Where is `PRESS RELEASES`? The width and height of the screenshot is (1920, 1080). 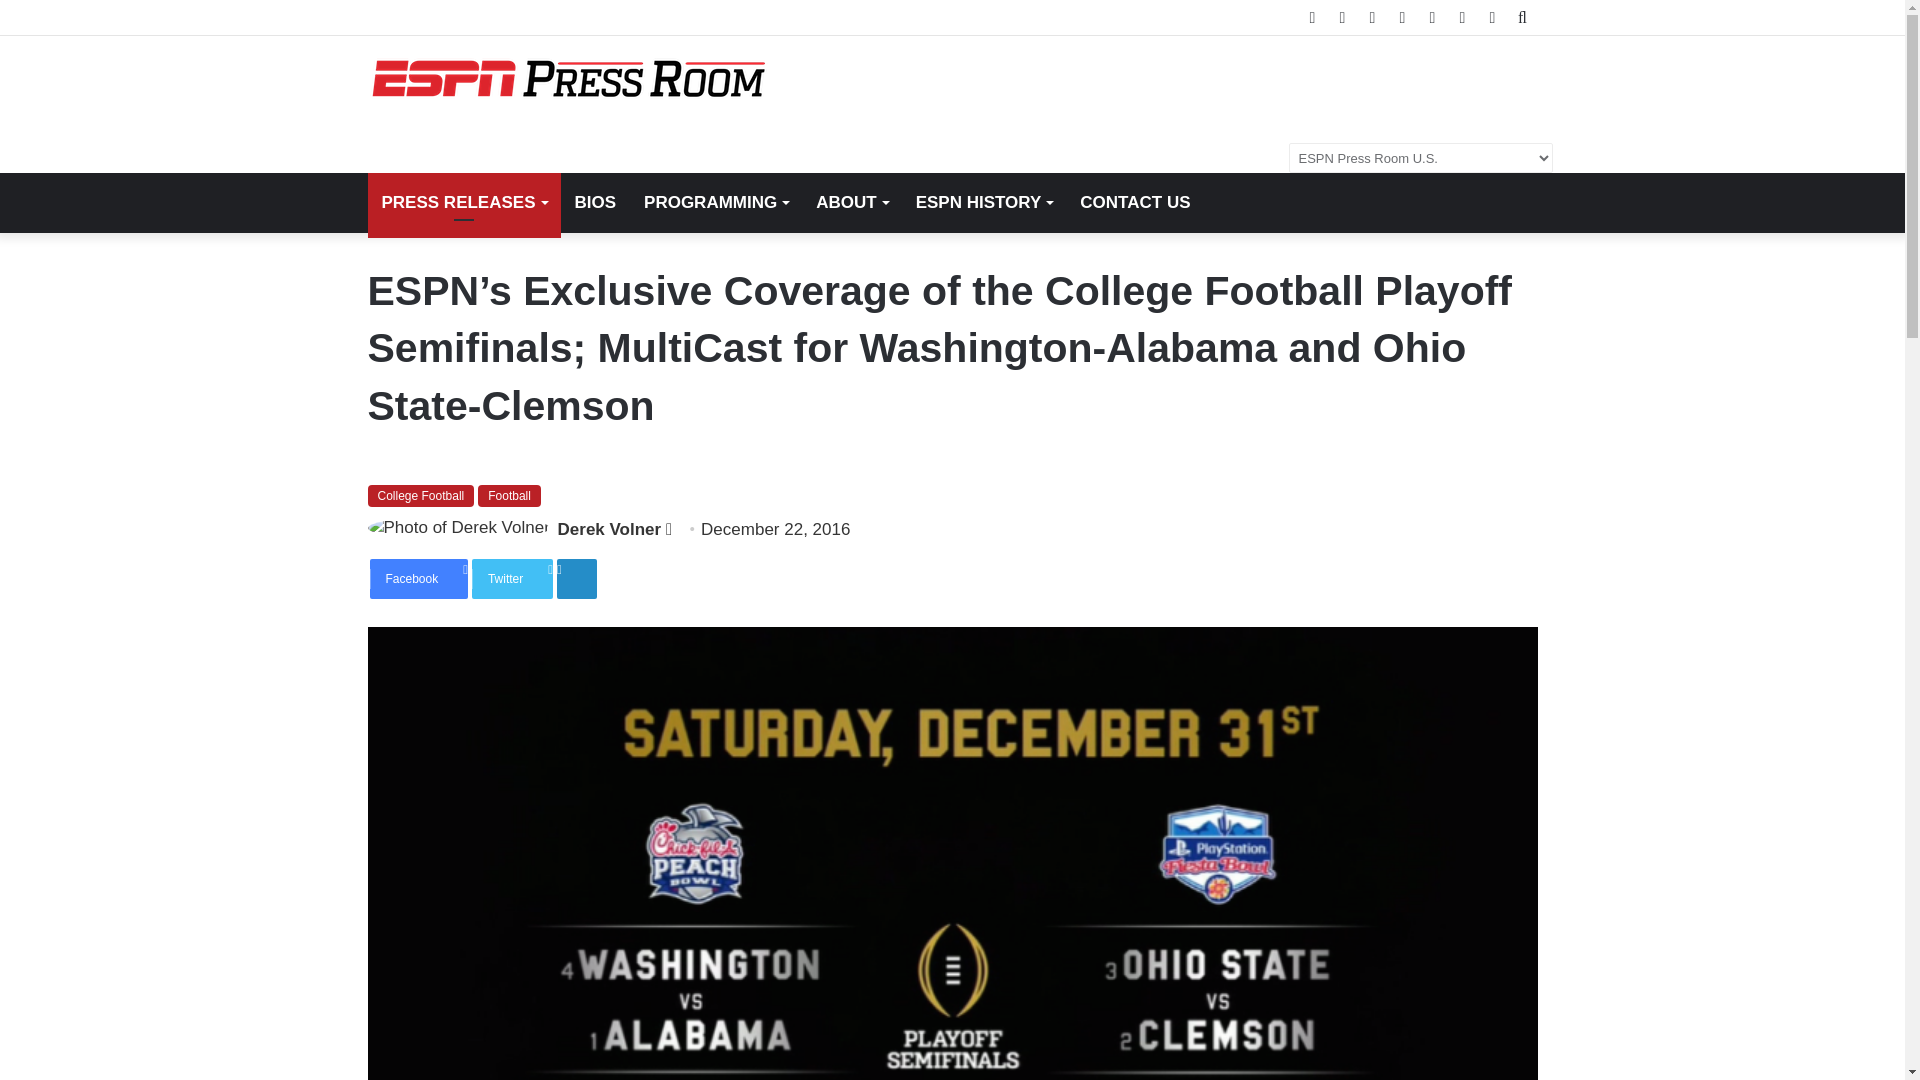
PRESS RELEASES is located at coordinates (464, 202).